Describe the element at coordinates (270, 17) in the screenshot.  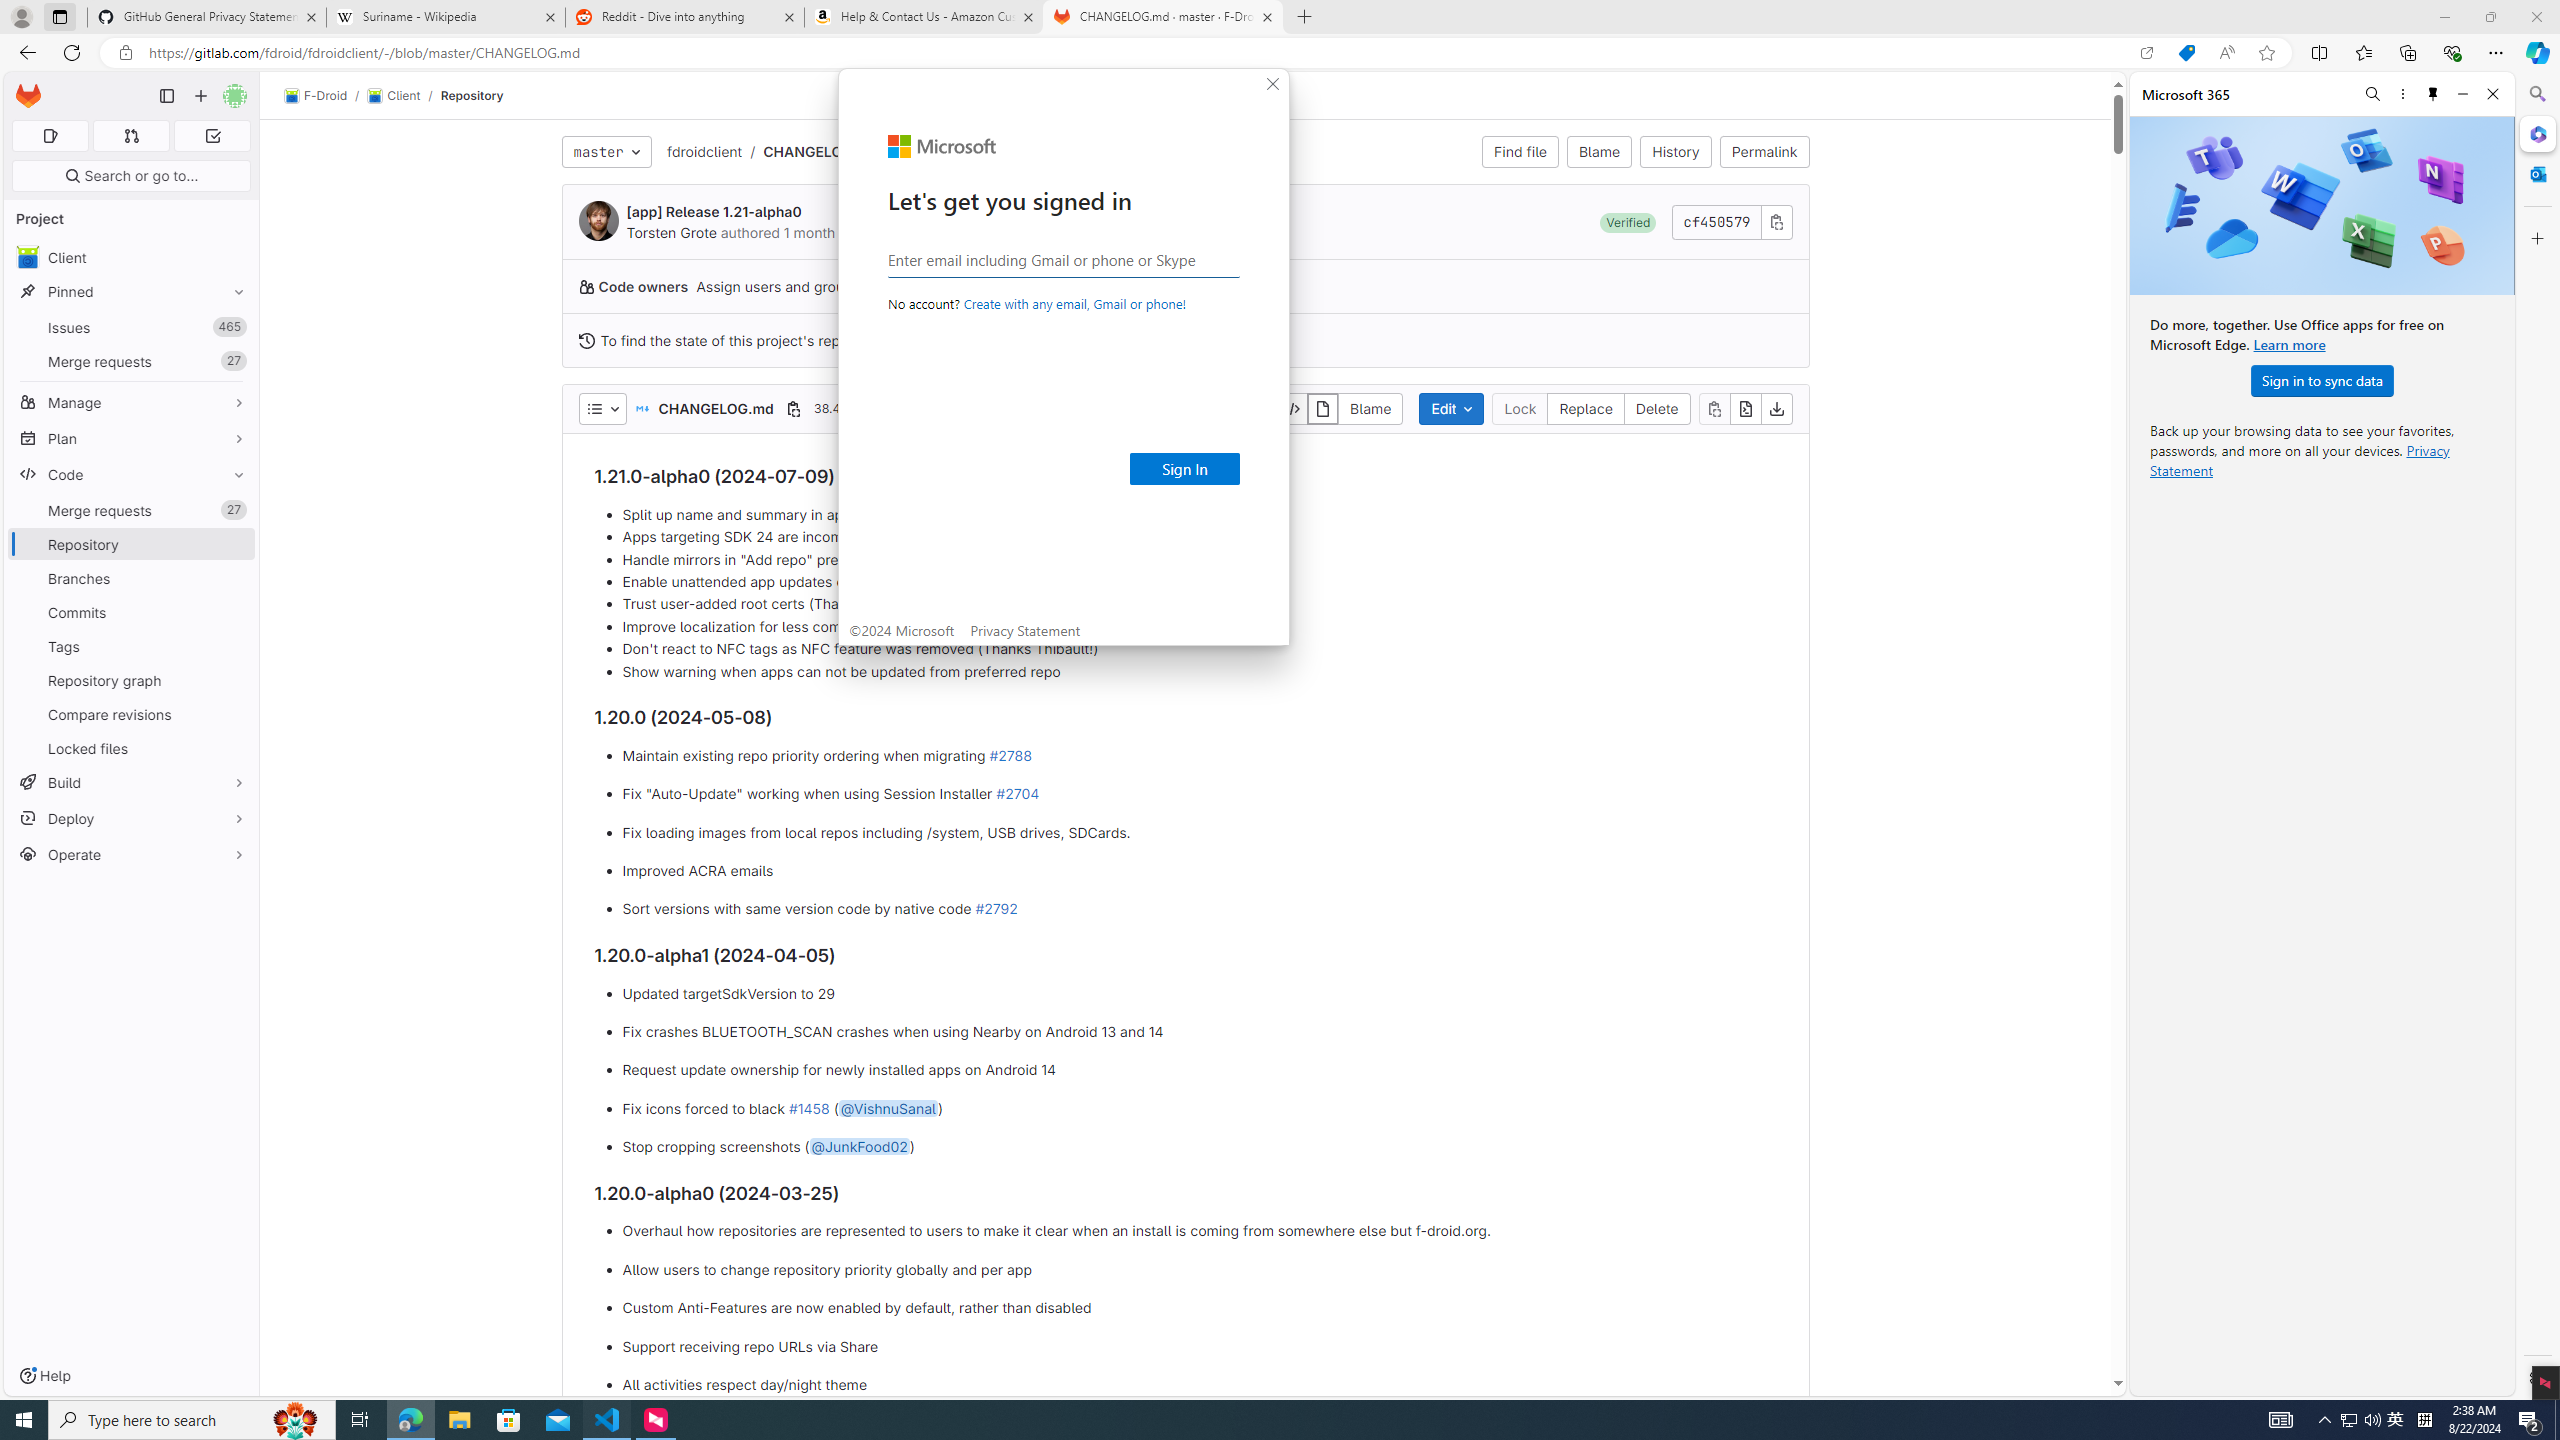
I see `Run` at that location.